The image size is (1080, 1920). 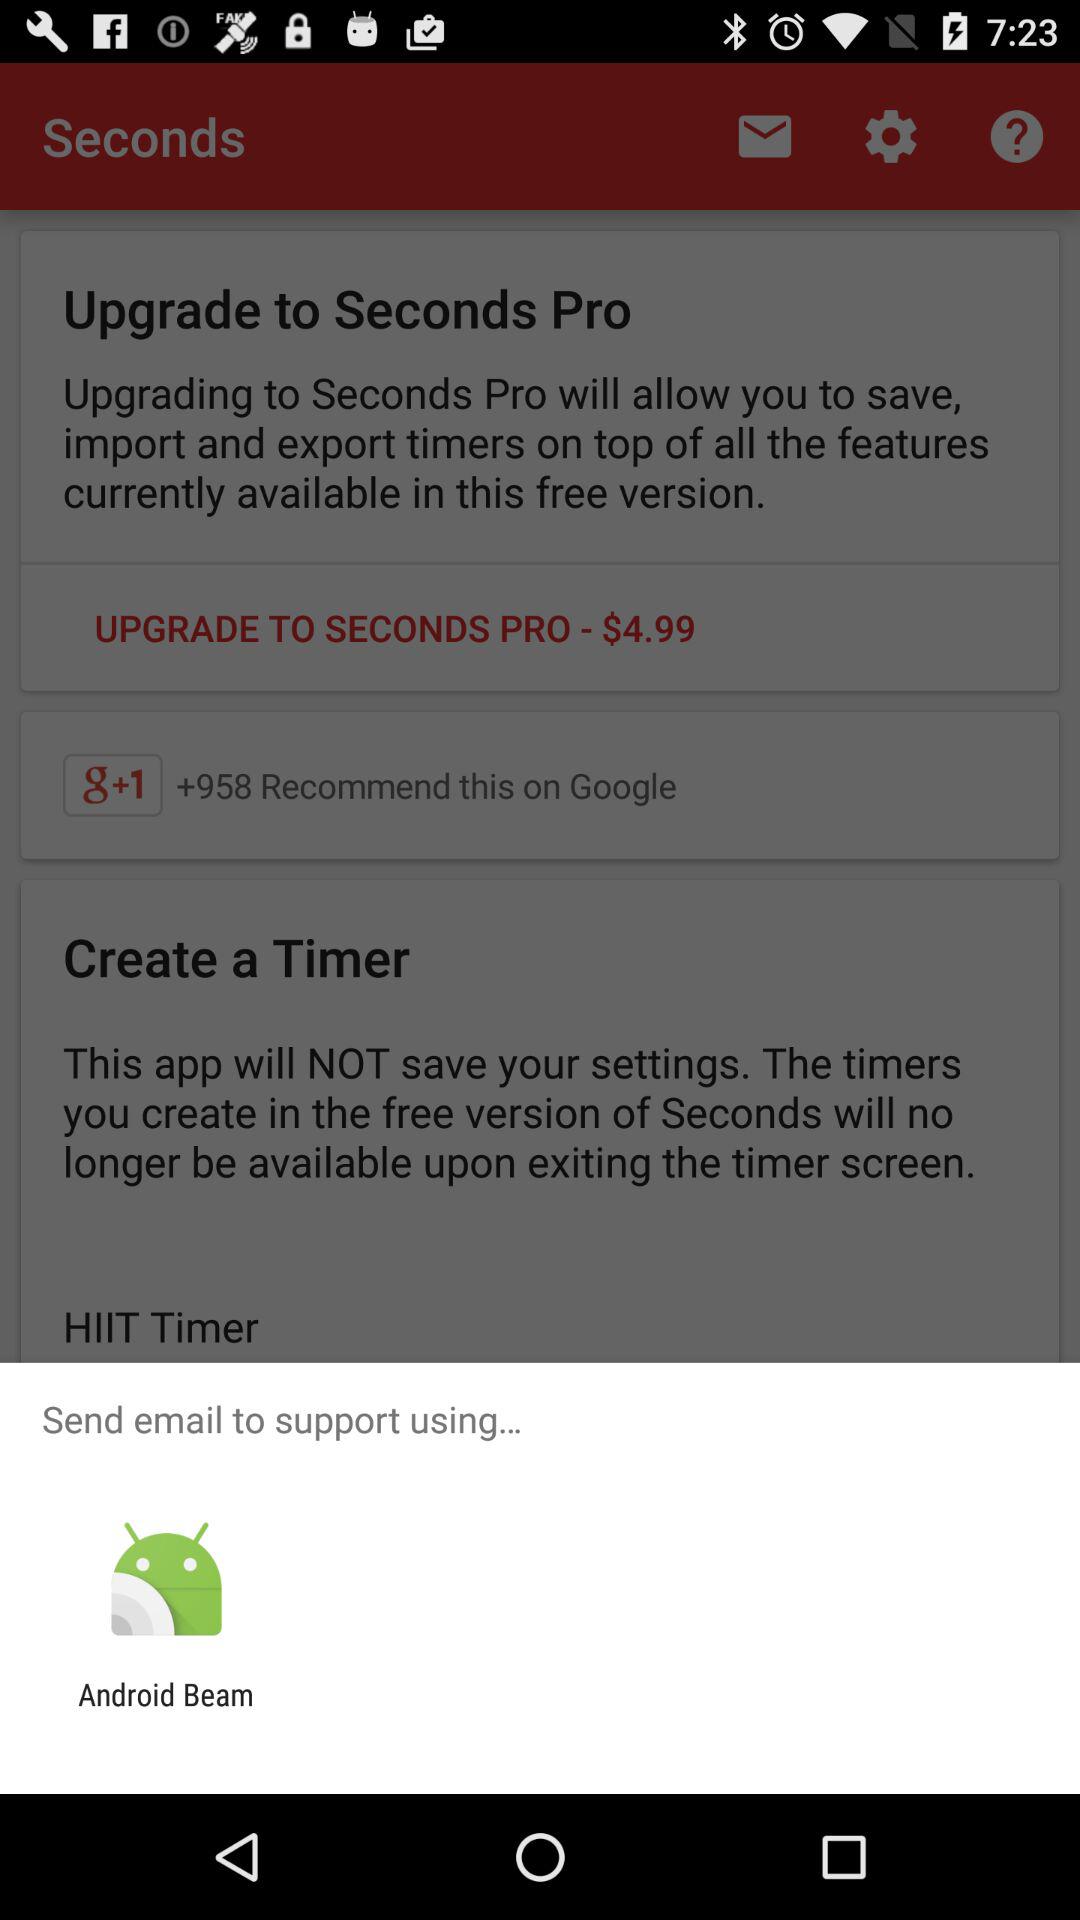 What do you see at coordinates (166, 1580) in the screenshot?
I see `click app below the send email to icon` at bounding box center [166, 1580].